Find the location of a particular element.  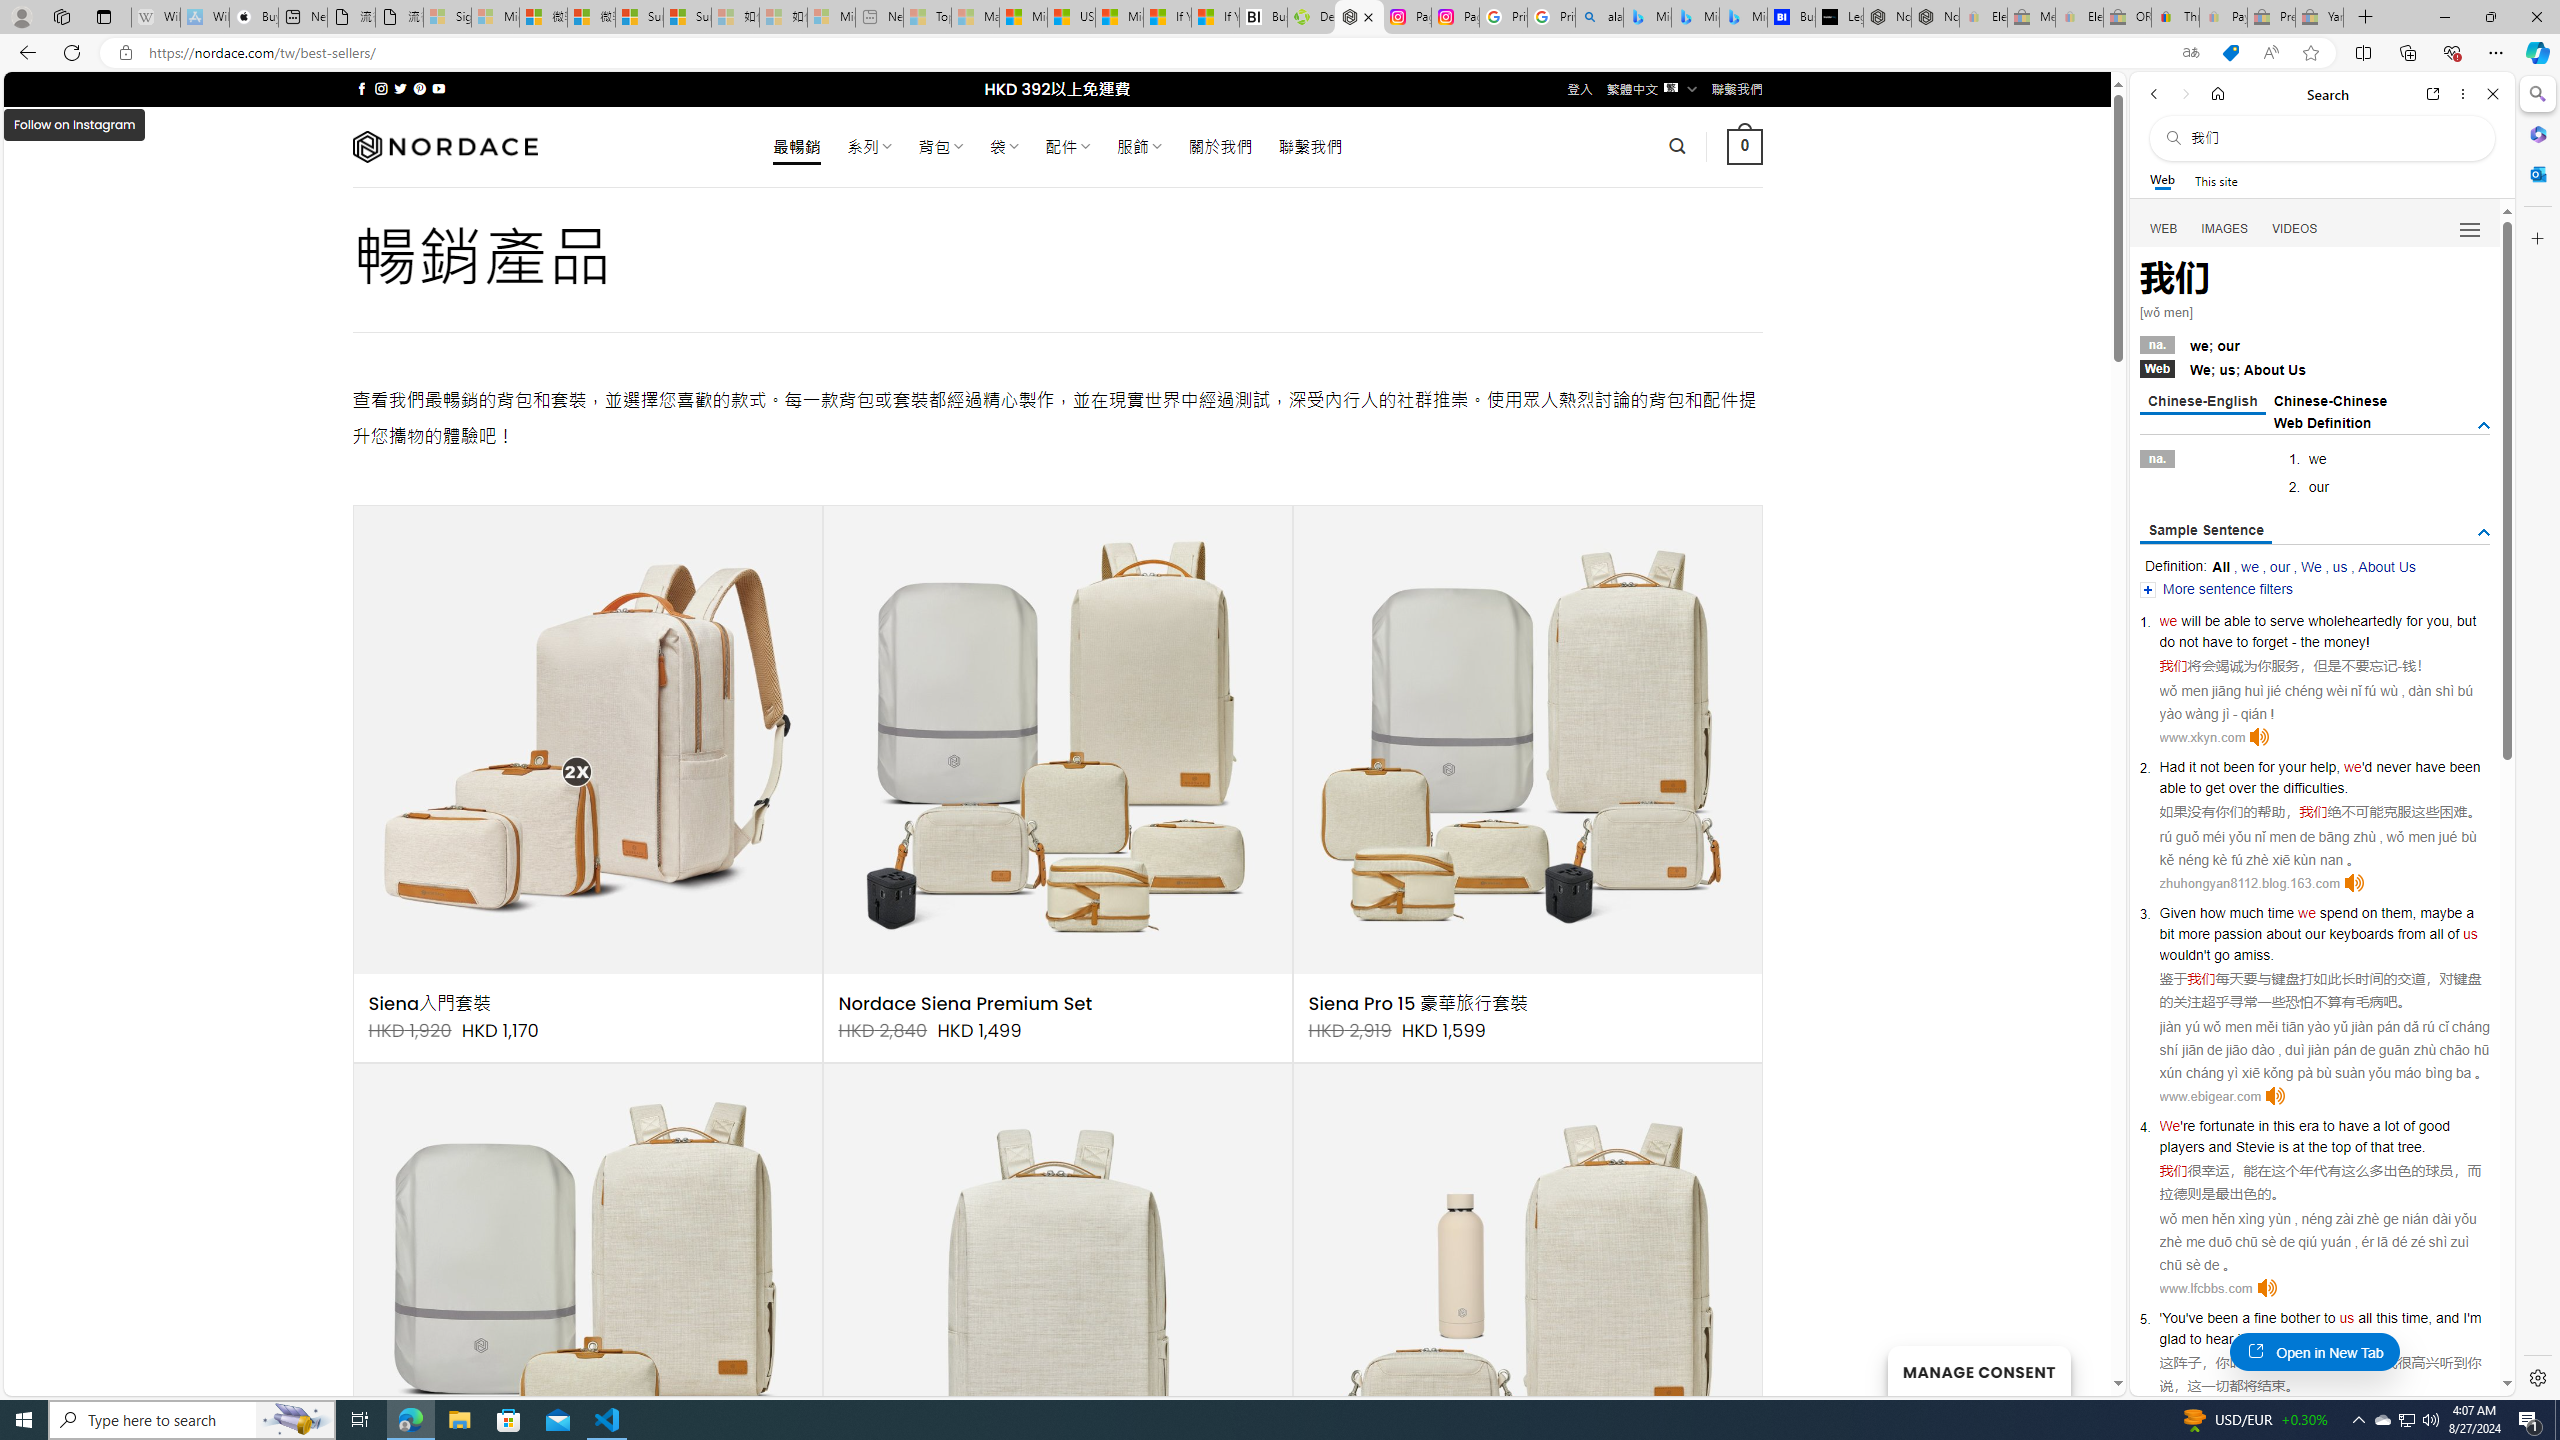

will is located at coordinates (2191, 621).